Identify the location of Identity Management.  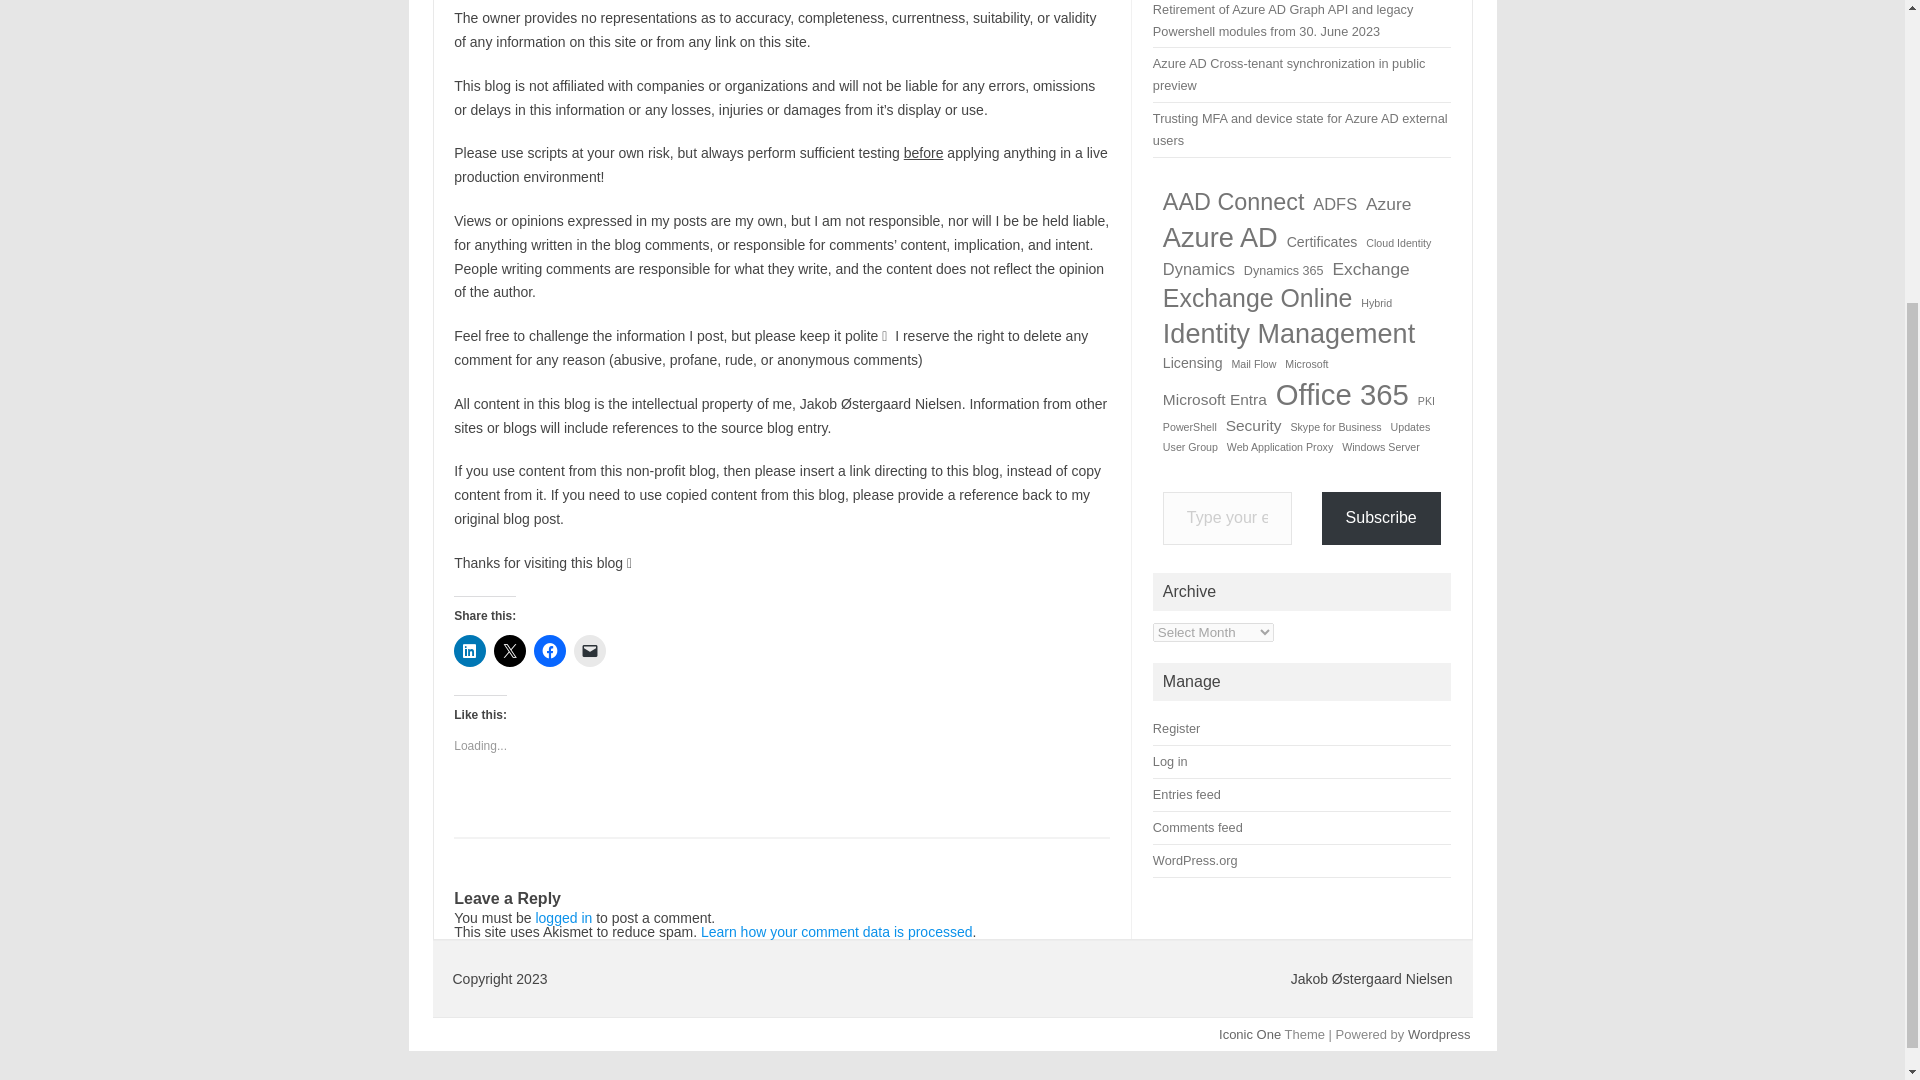
(1289, 335).